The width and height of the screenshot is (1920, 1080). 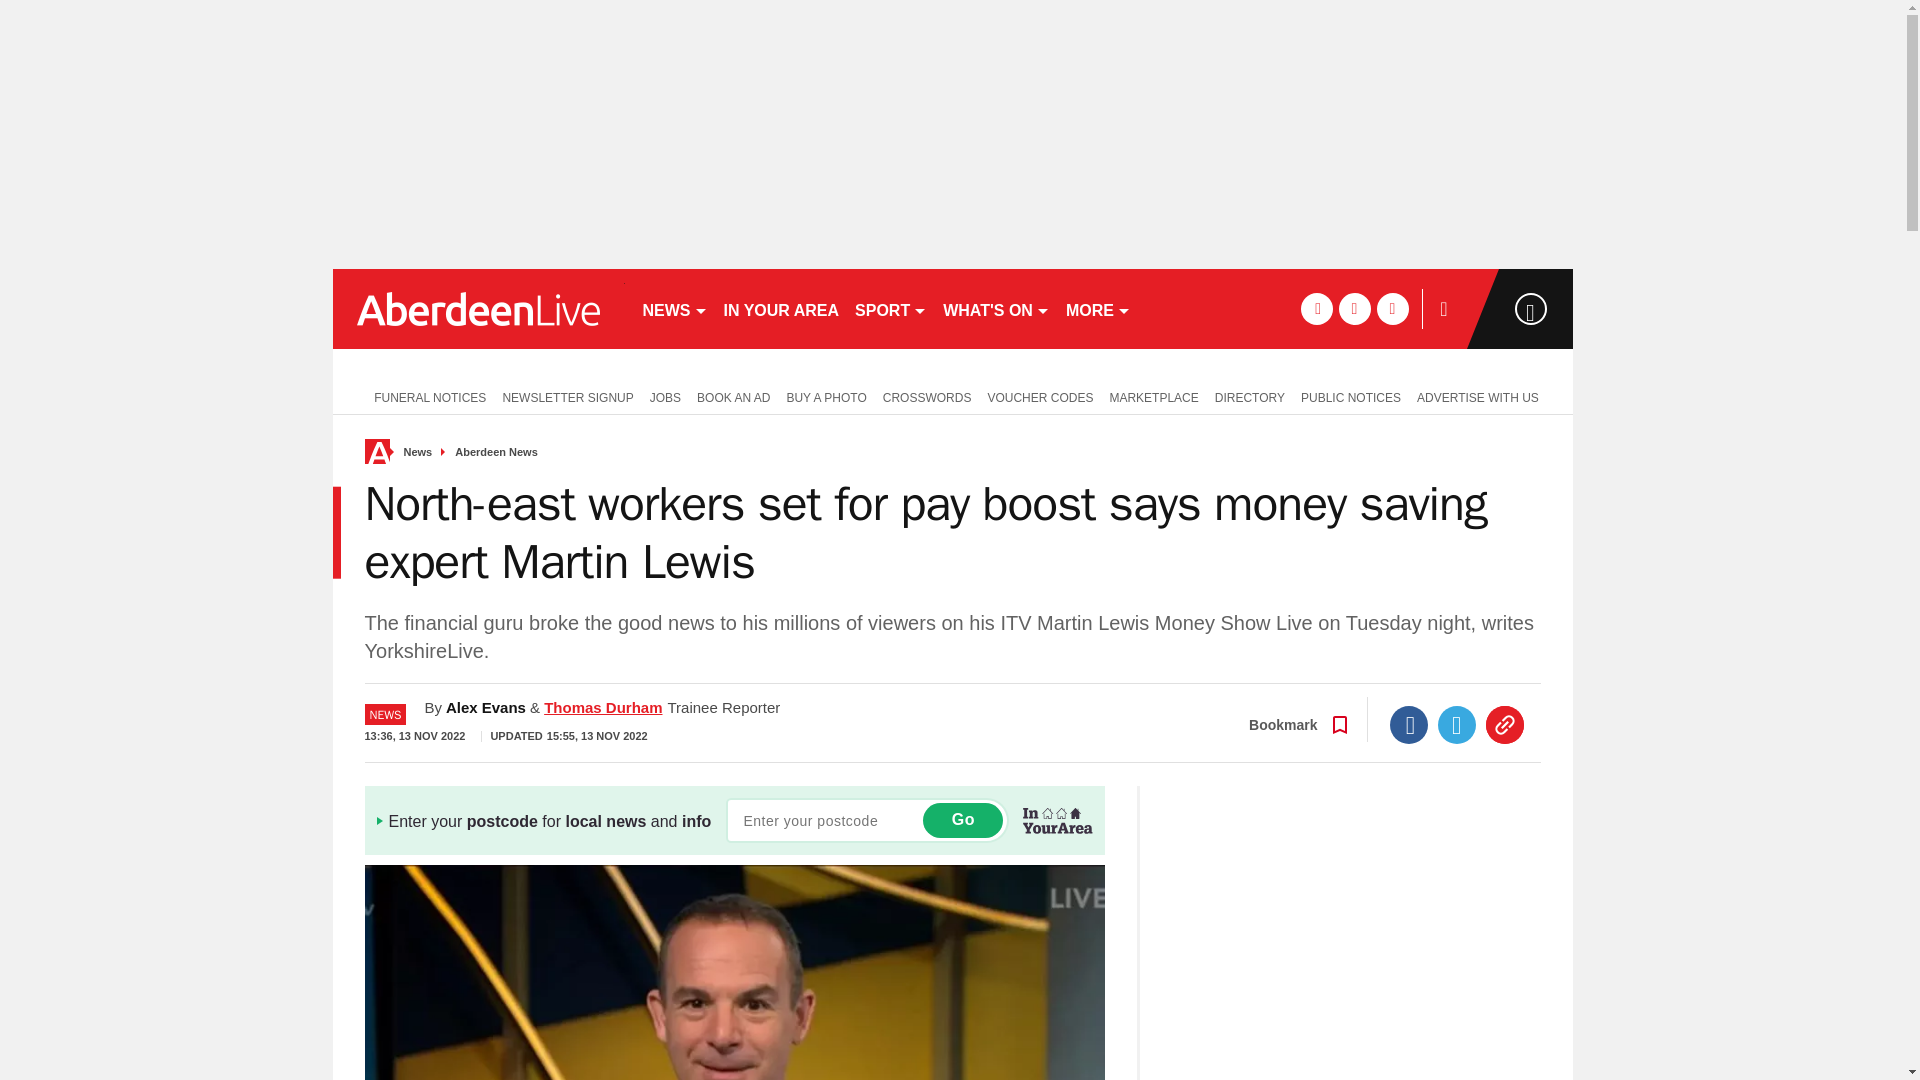 What do you see at coordinates (478, 308) in the screenshot?
I see `aberdeenlive` at bounding box center [478, 308].